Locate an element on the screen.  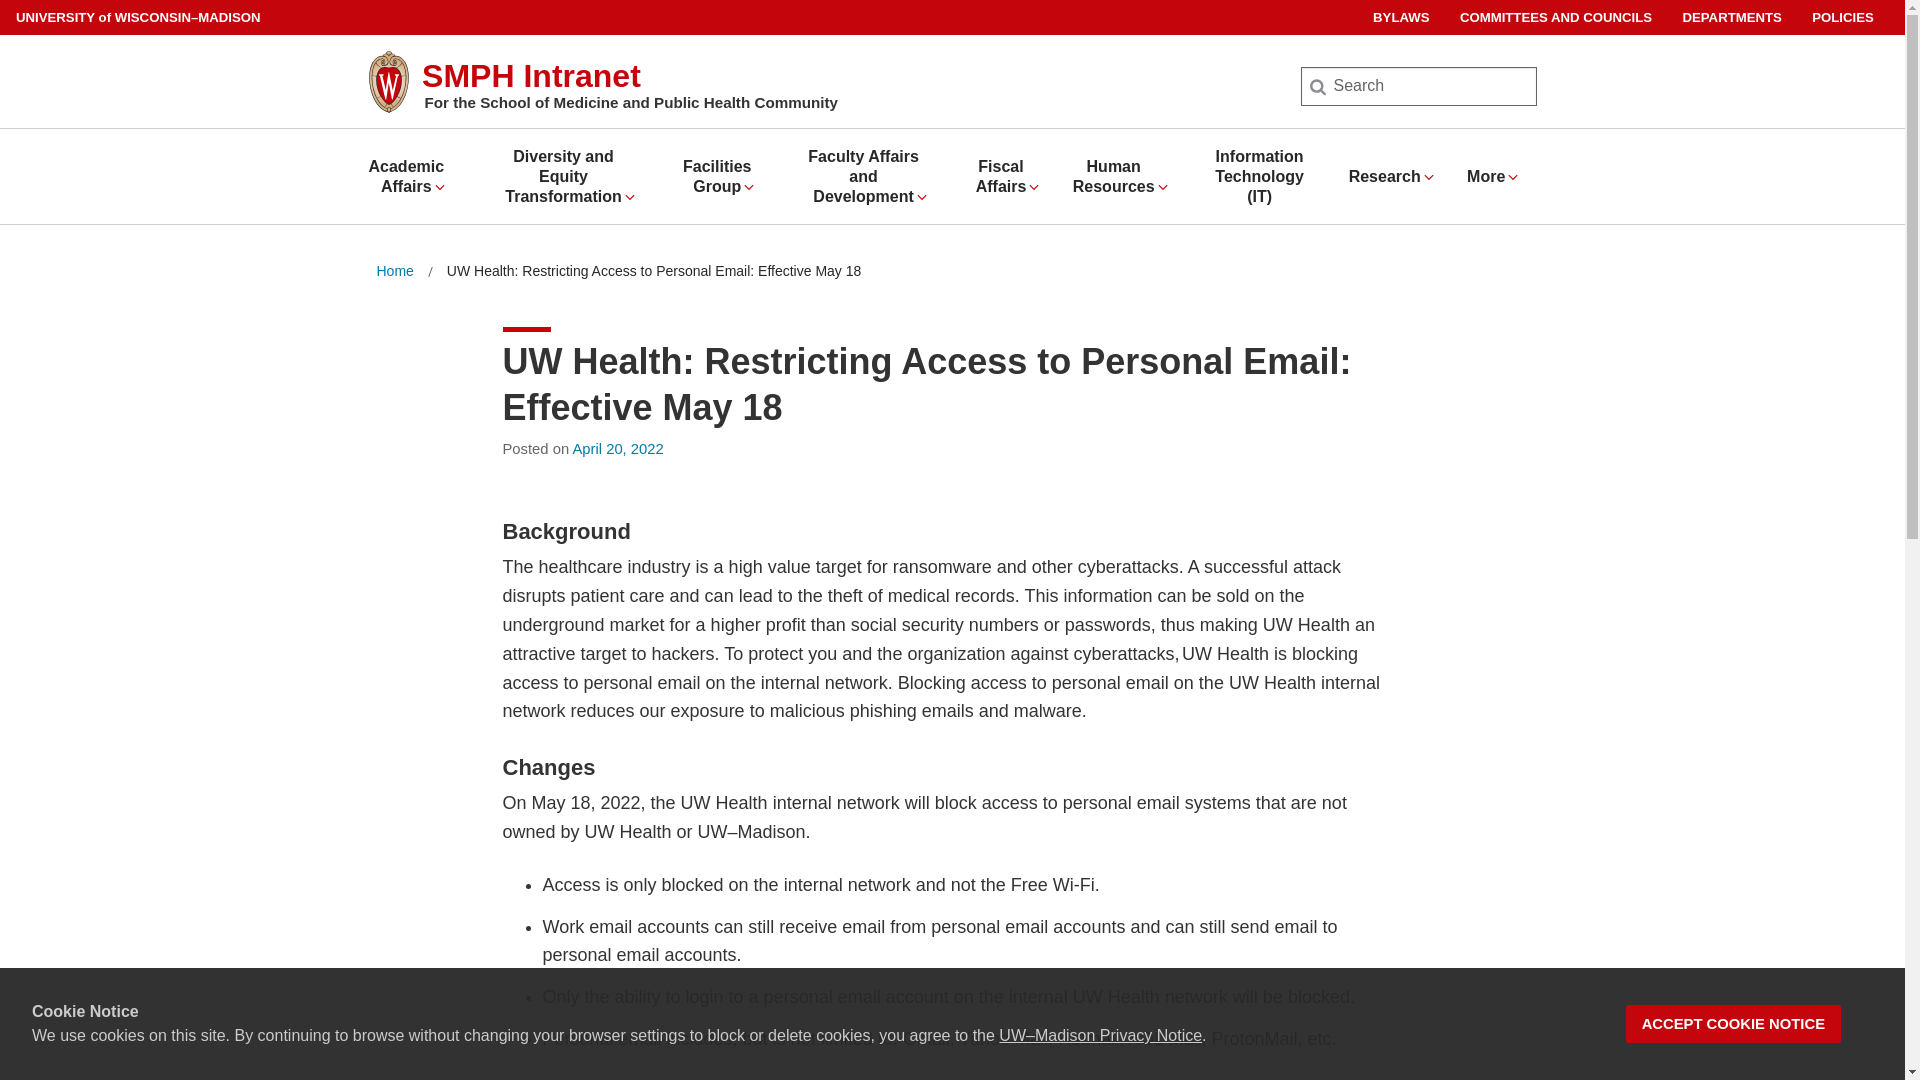
Expand is located at coordinates (1428, 176).